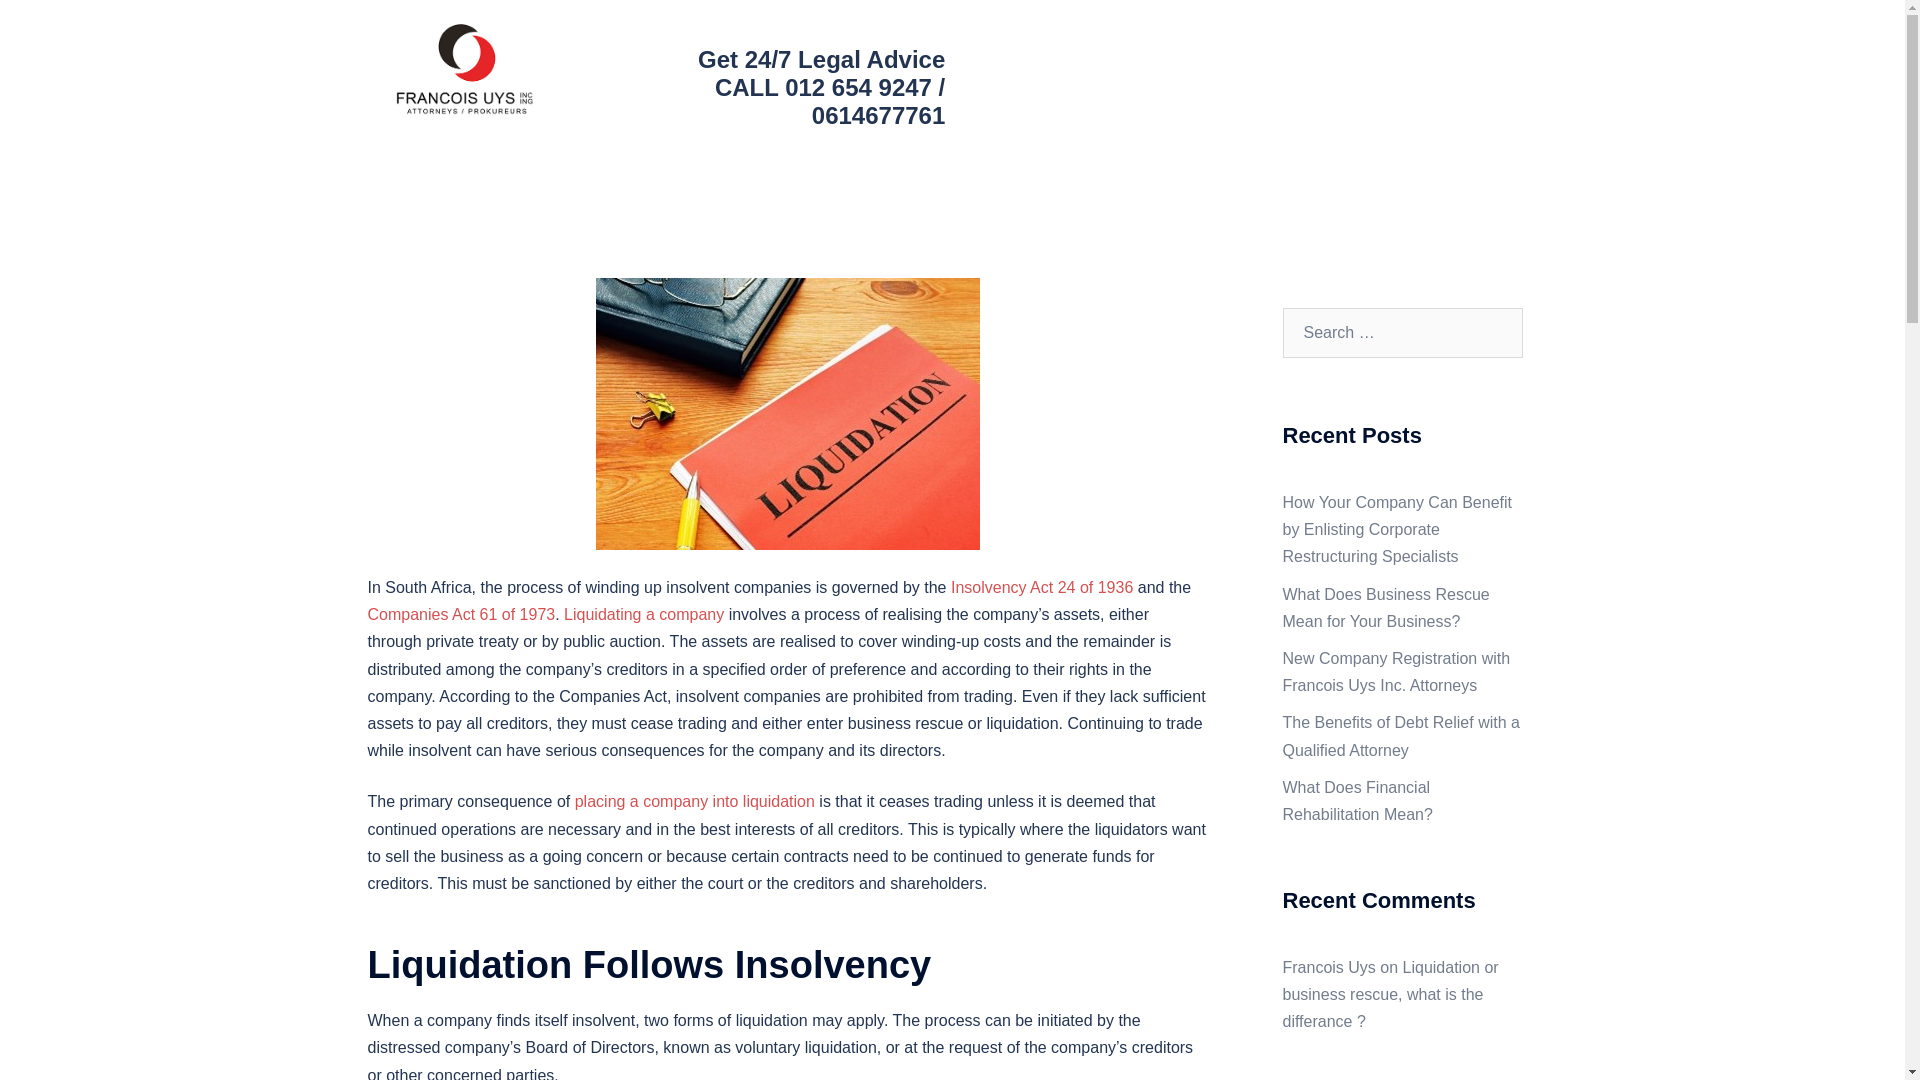  I want to click on placing a company into liquidation, so click(694, 801).